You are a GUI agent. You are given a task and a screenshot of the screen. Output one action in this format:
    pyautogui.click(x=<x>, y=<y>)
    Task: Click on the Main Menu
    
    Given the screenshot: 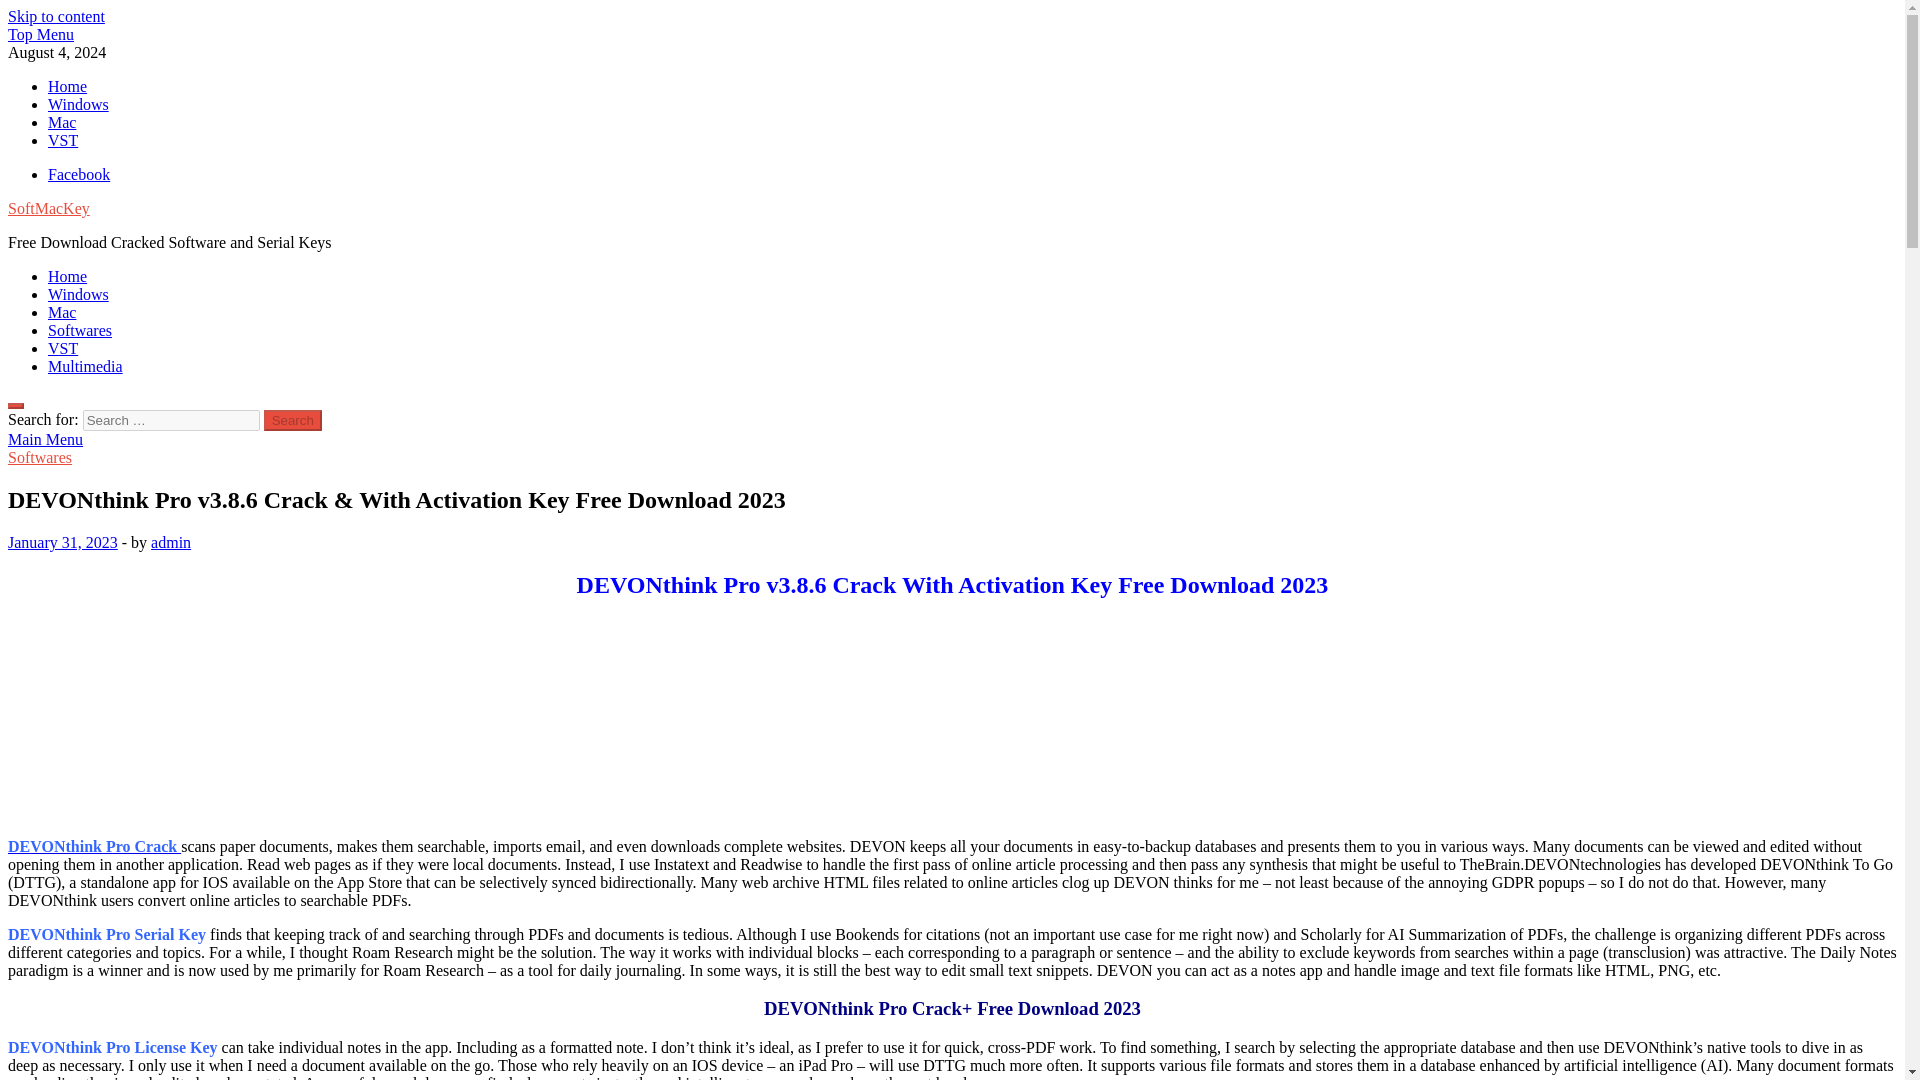 What is the action you would take?
    pyautogui.click(x=44, y=439)
    